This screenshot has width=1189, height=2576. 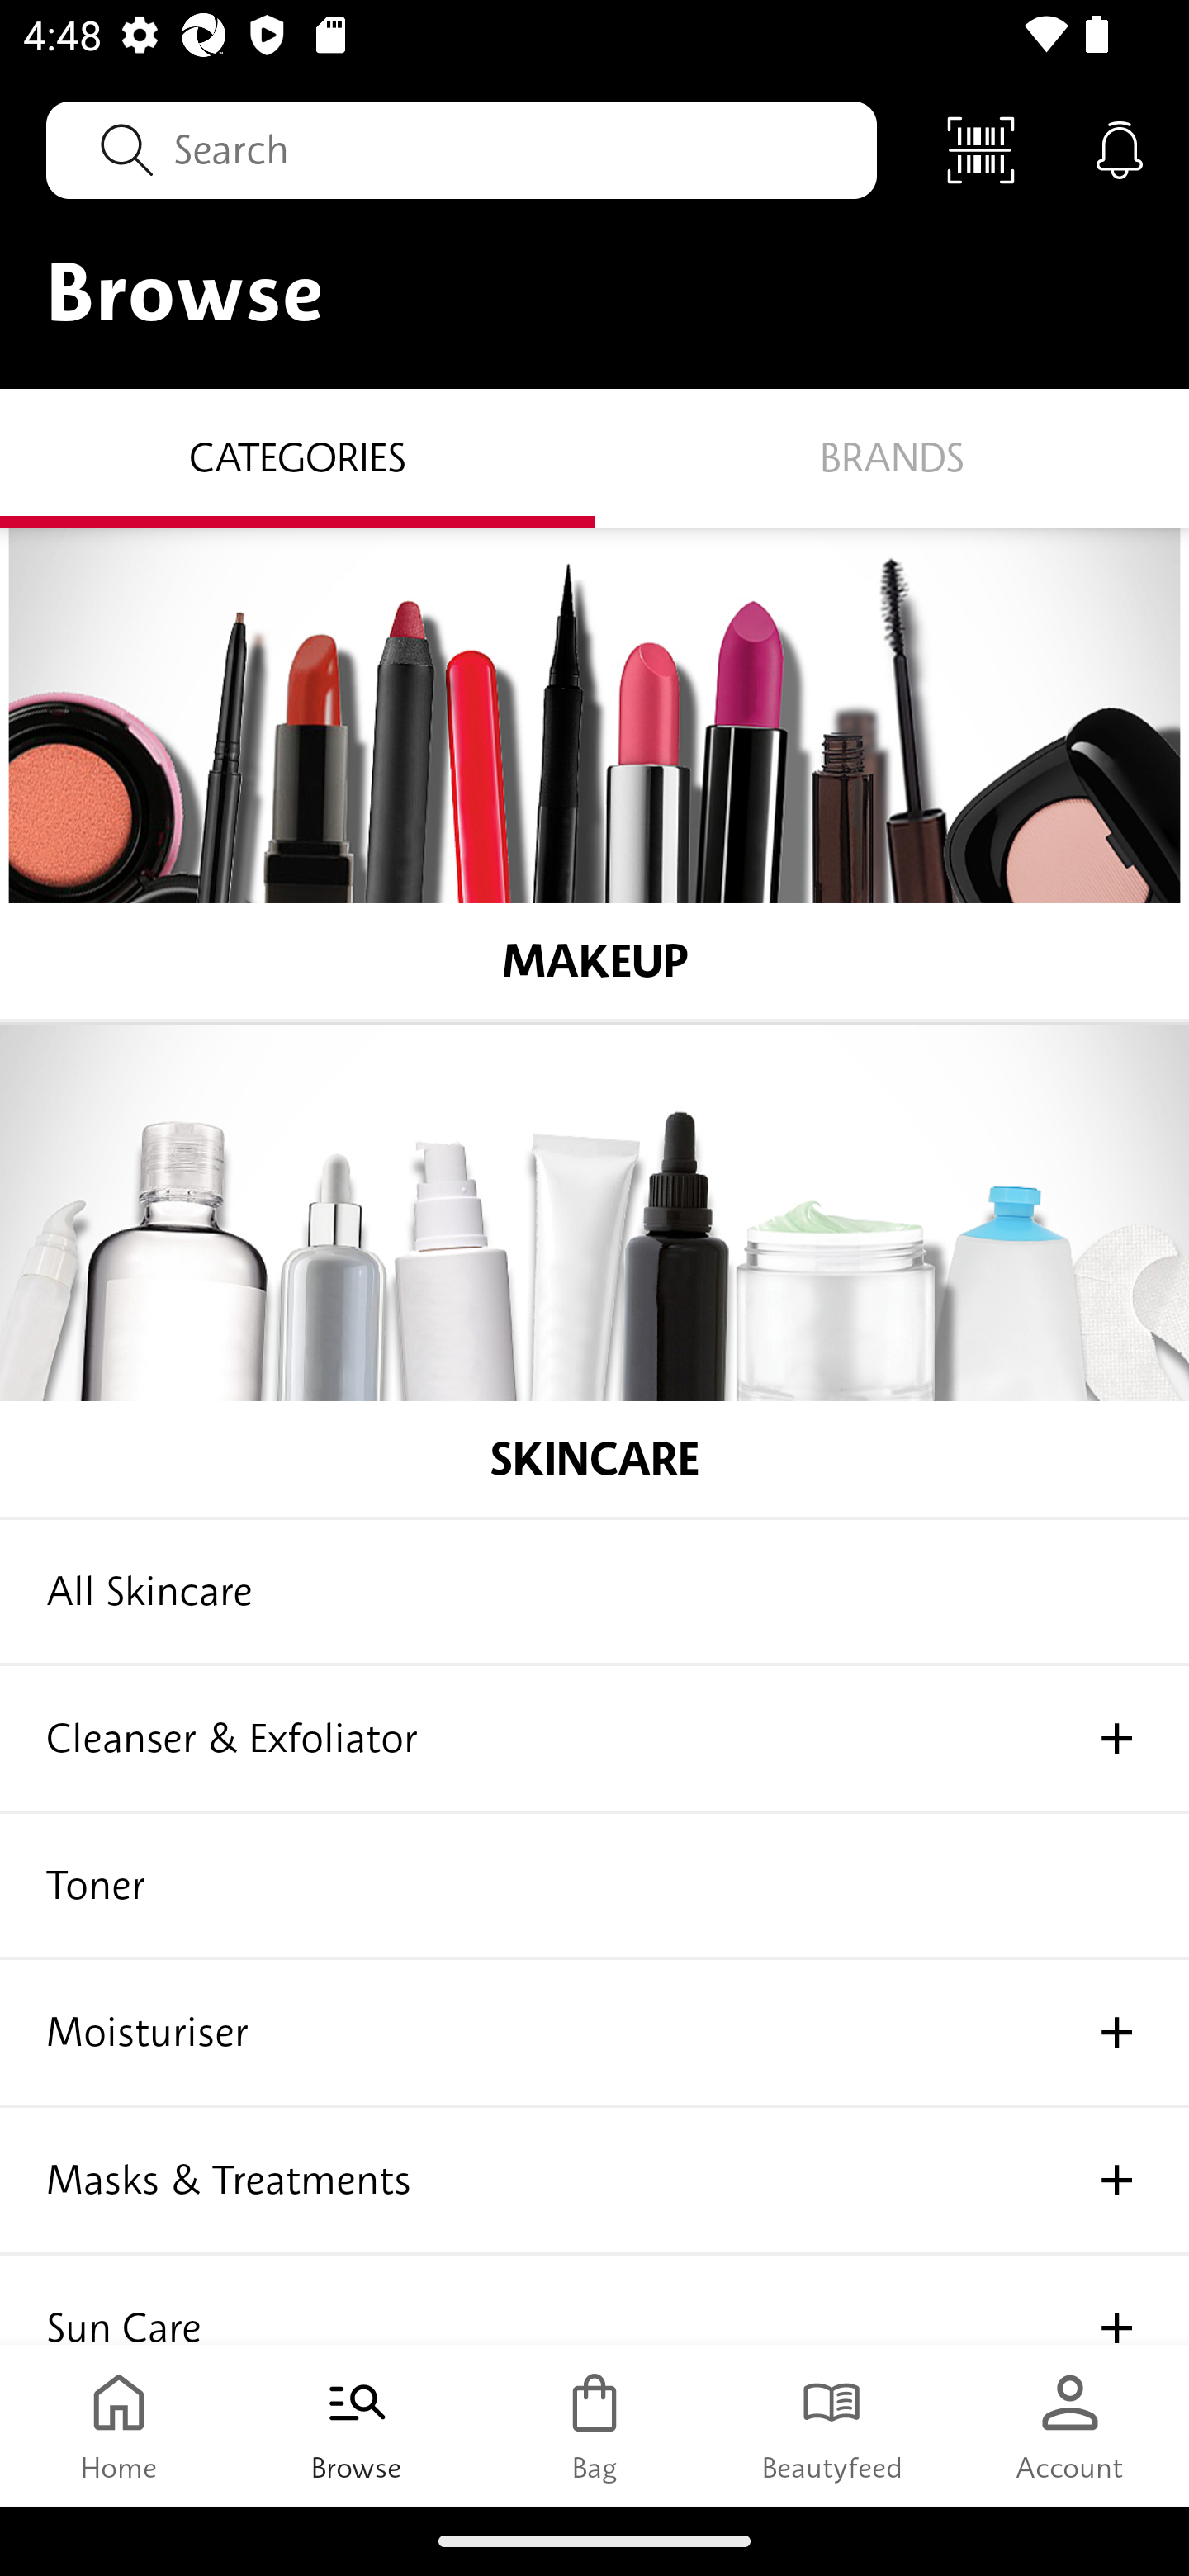 What do you see at coordinates (594, 2181) in the screenshot?
I see `Masks & Treatments` at bounding box center [594, 2181].